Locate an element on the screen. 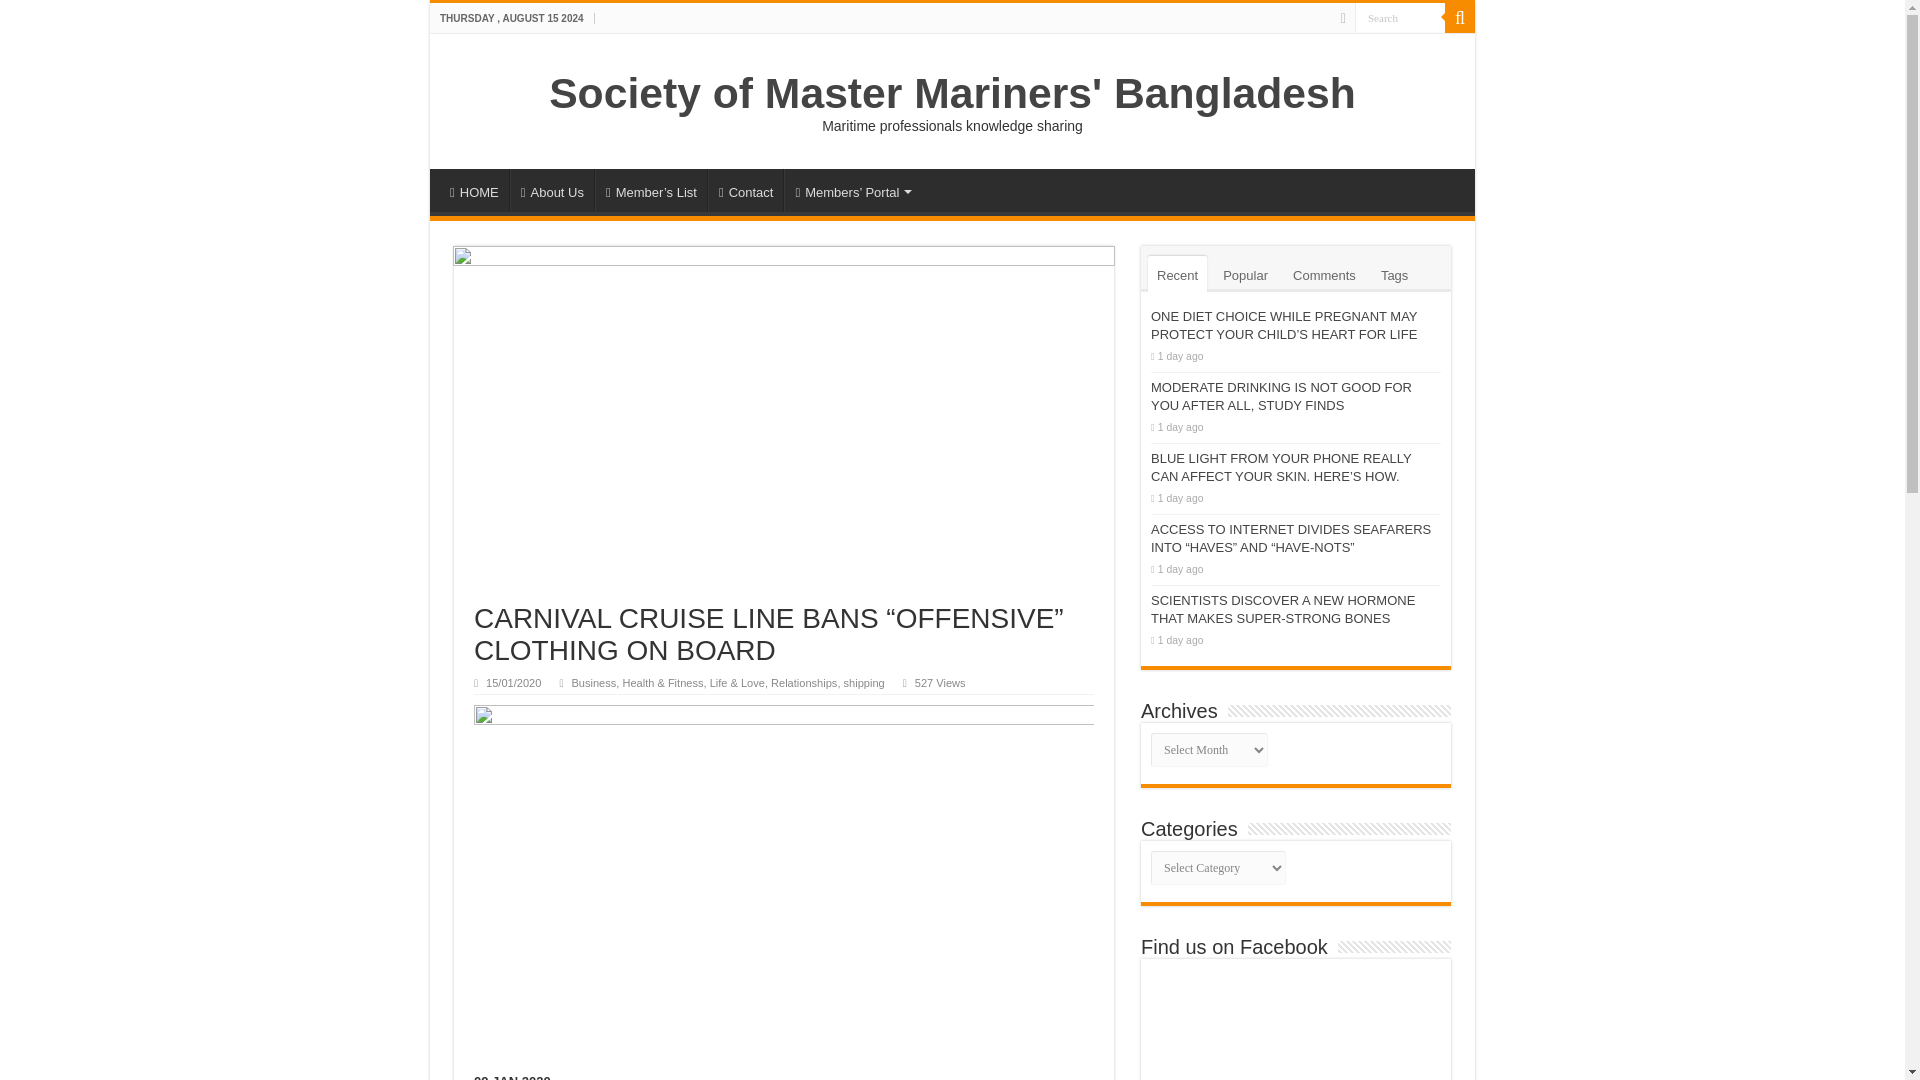 The image size is (1920, 1080). Recent is located at coordinates (1178, 273).